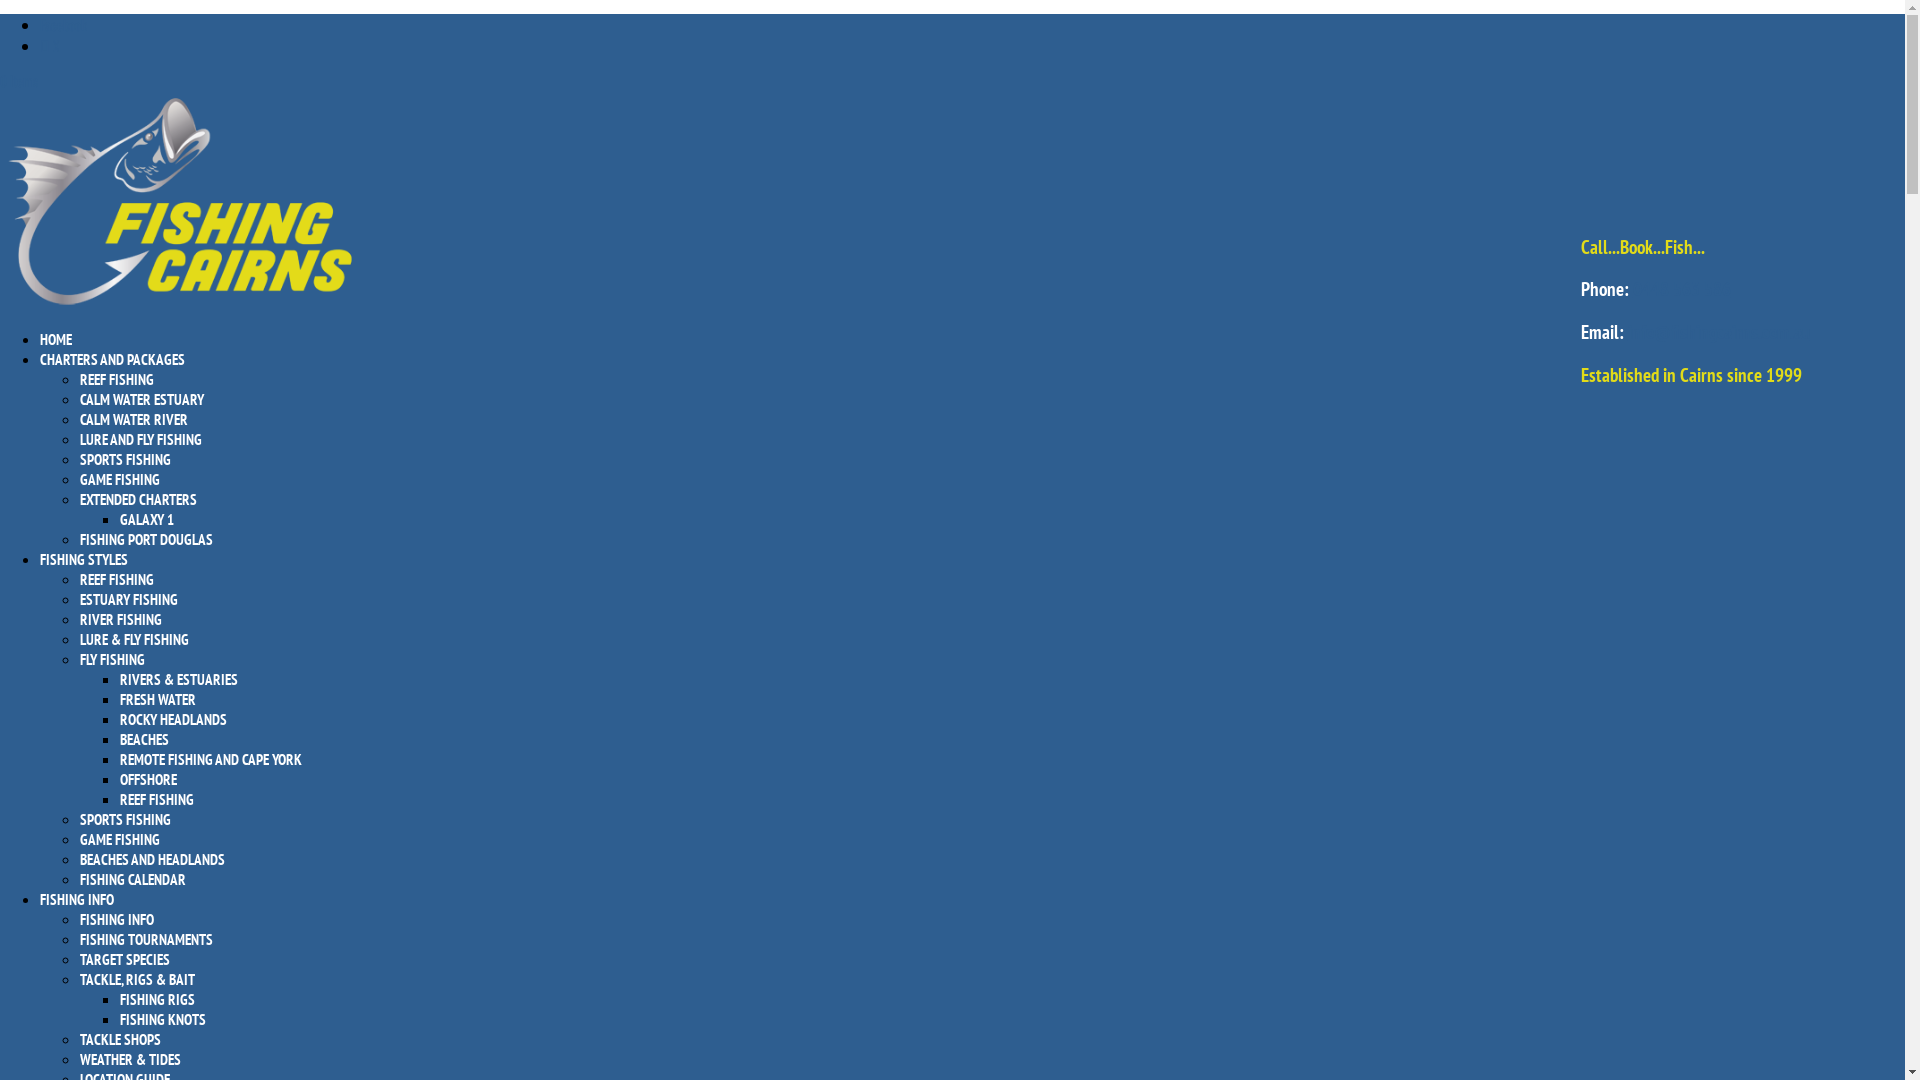 The width and height of the screenshot is (1920, 1080). What do you see at coordinates (146, 940) in the screenshot?
I see `FISHING TOURNAMENTS` at bounding box center [146, 940].